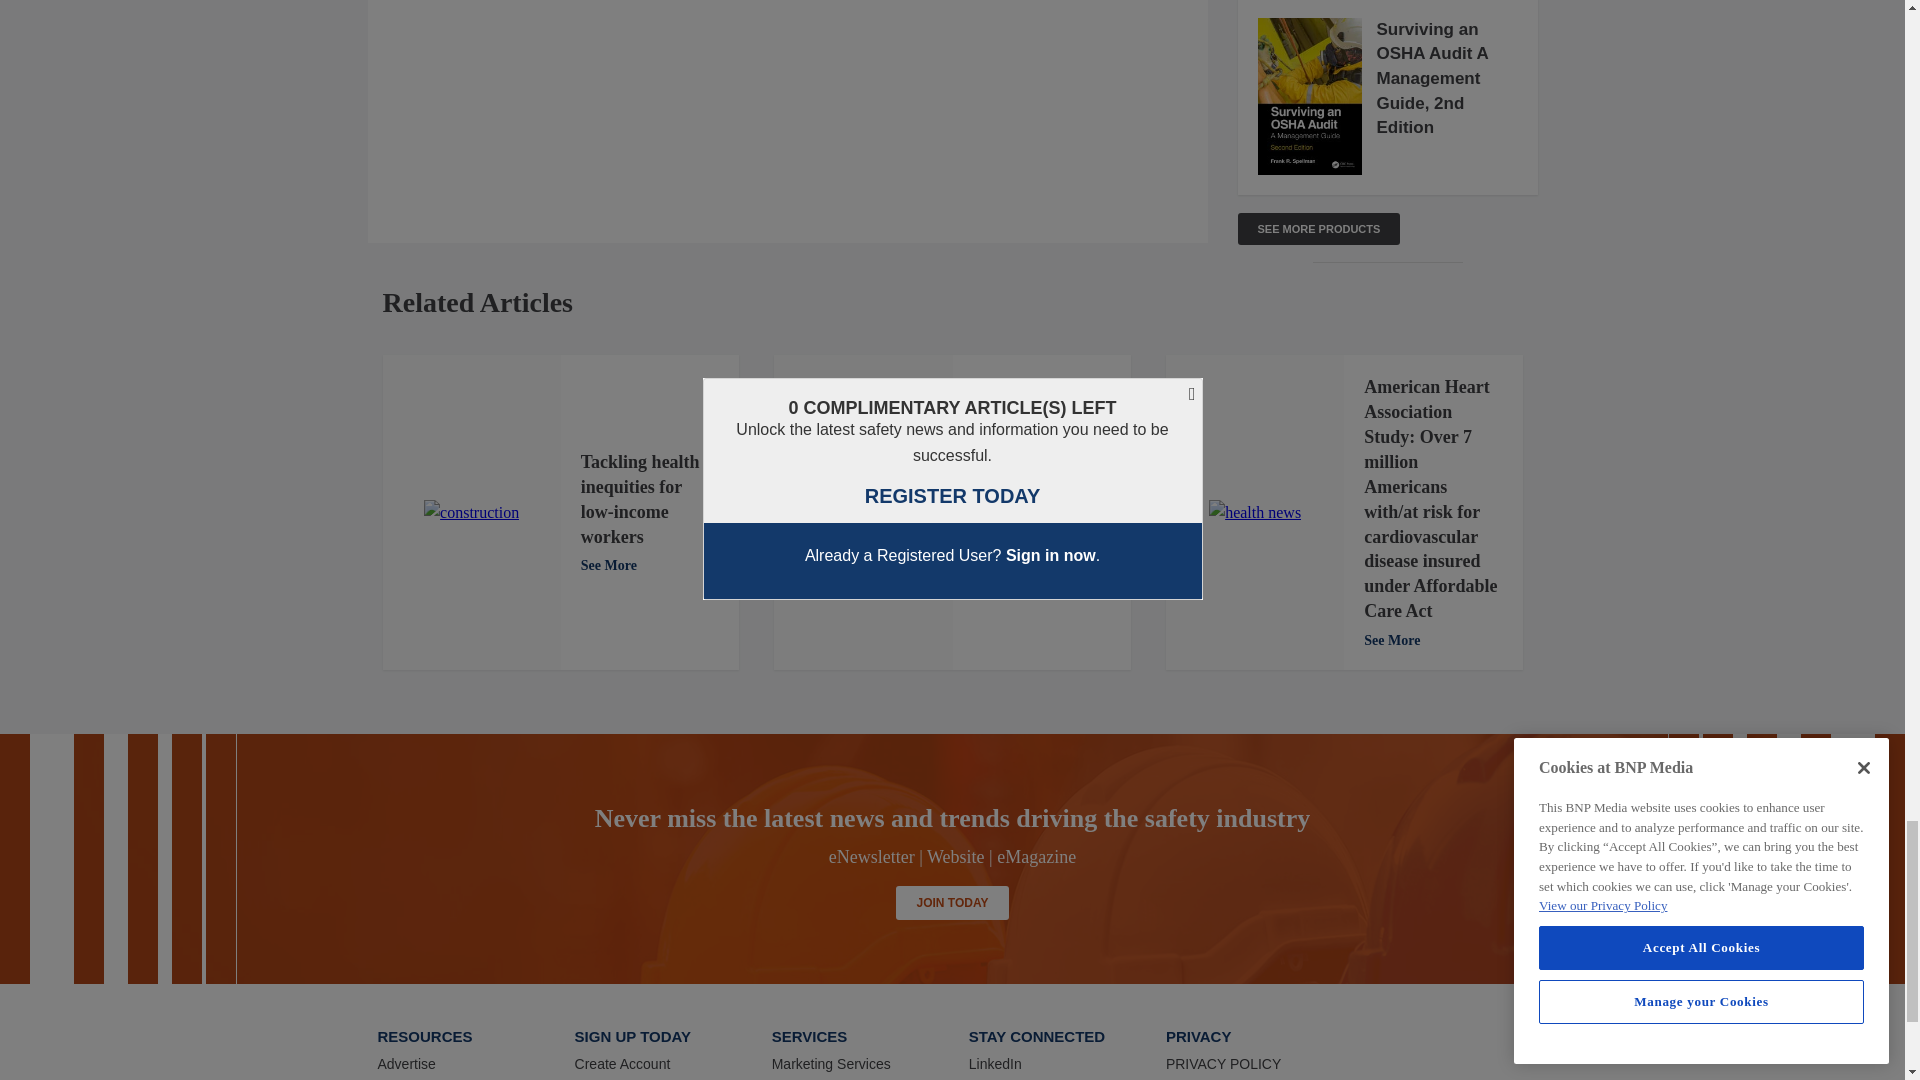  Describe the element at coordinates (1255, 512) in the screenshot. I see `health news` at that location.